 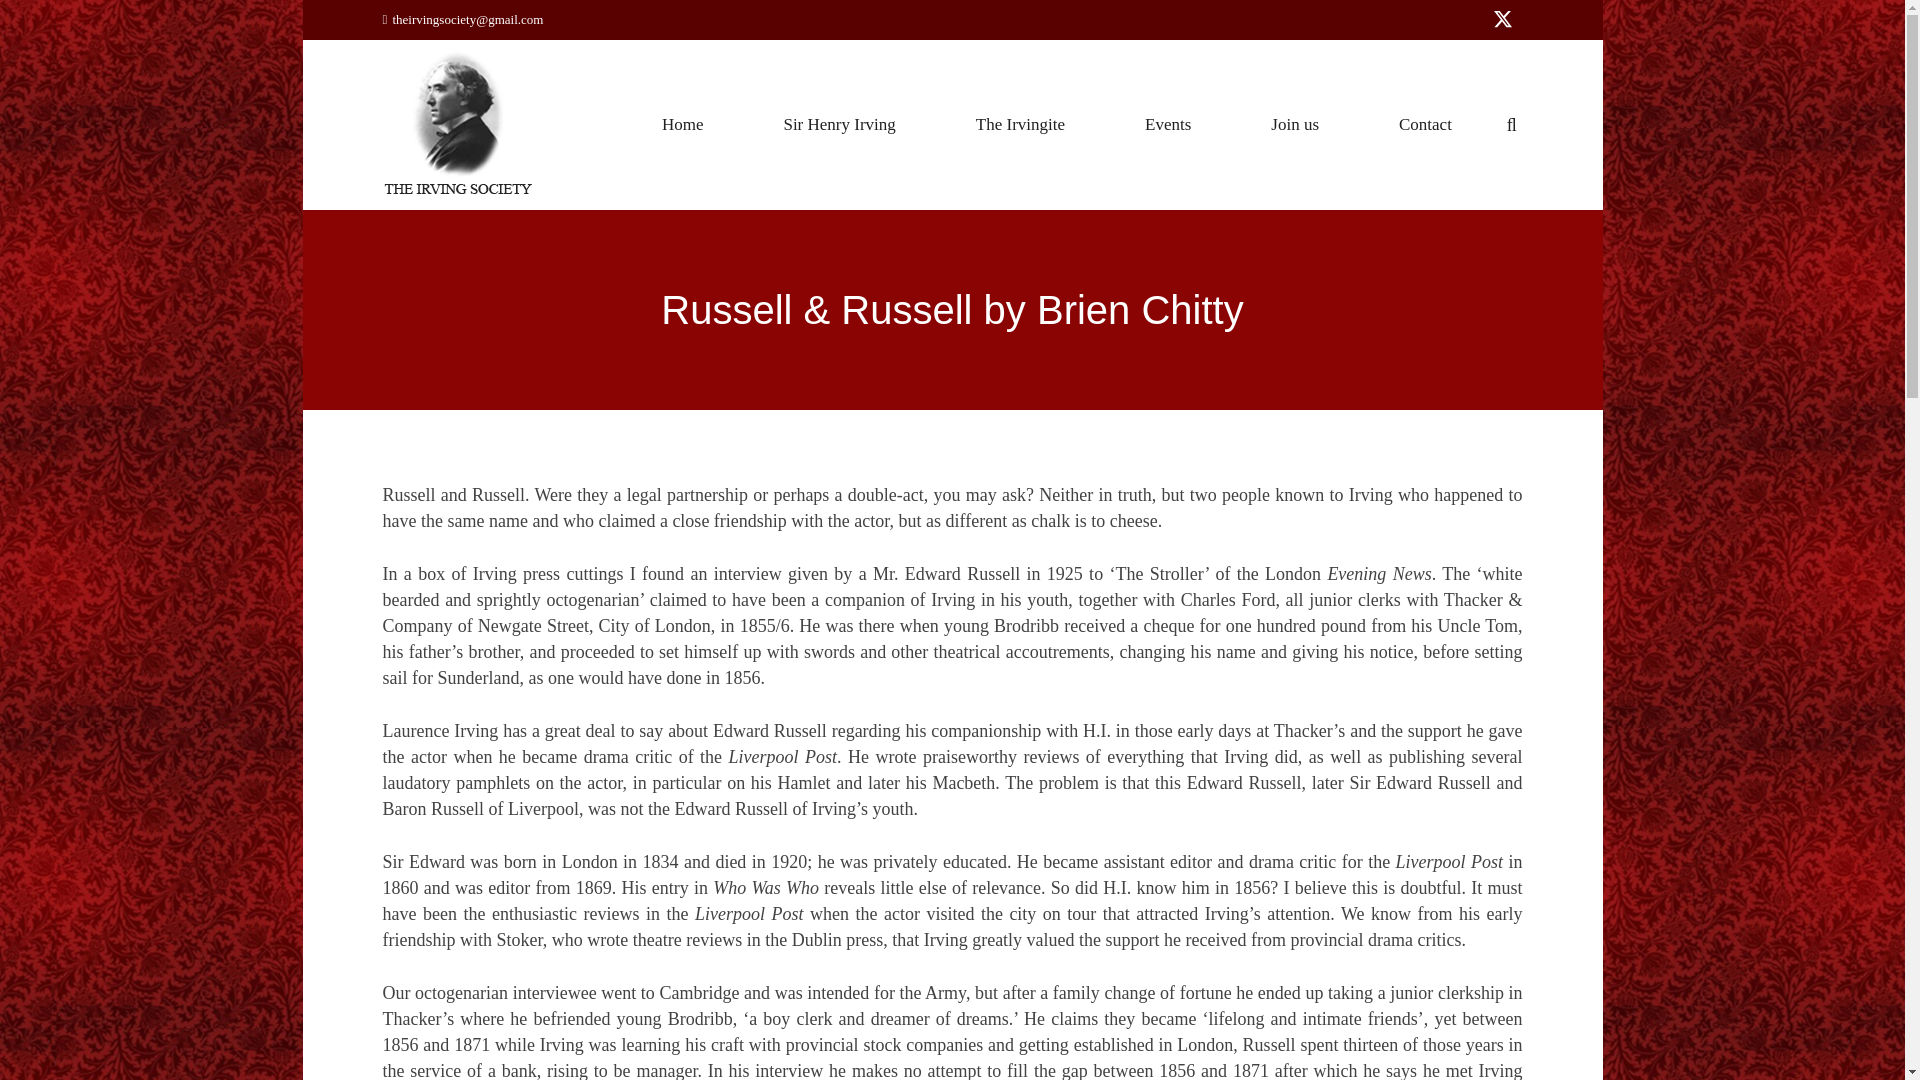 I want to click on Twitter, so click(x=1502, y=20).